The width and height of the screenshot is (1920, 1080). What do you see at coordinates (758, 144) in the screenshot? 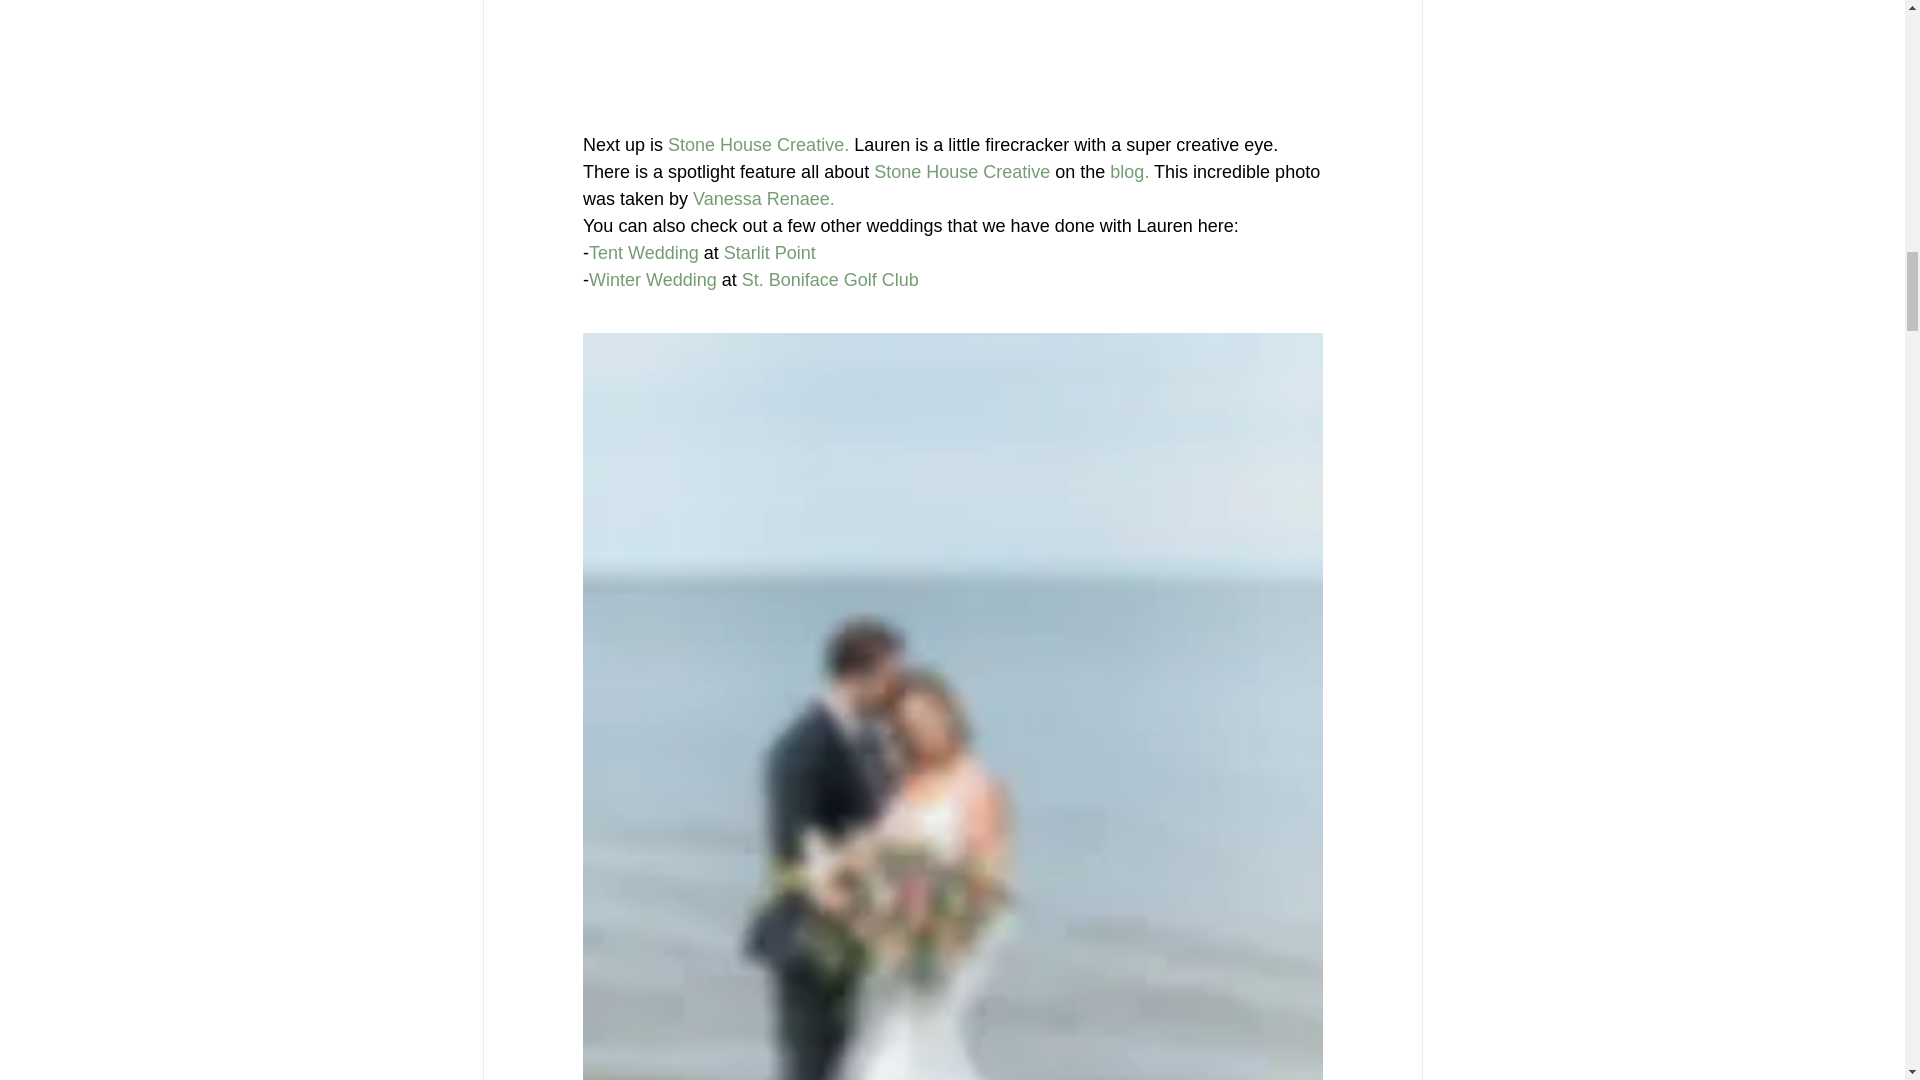
I see `Stone House Creative.` at bounding box center [758, 144].